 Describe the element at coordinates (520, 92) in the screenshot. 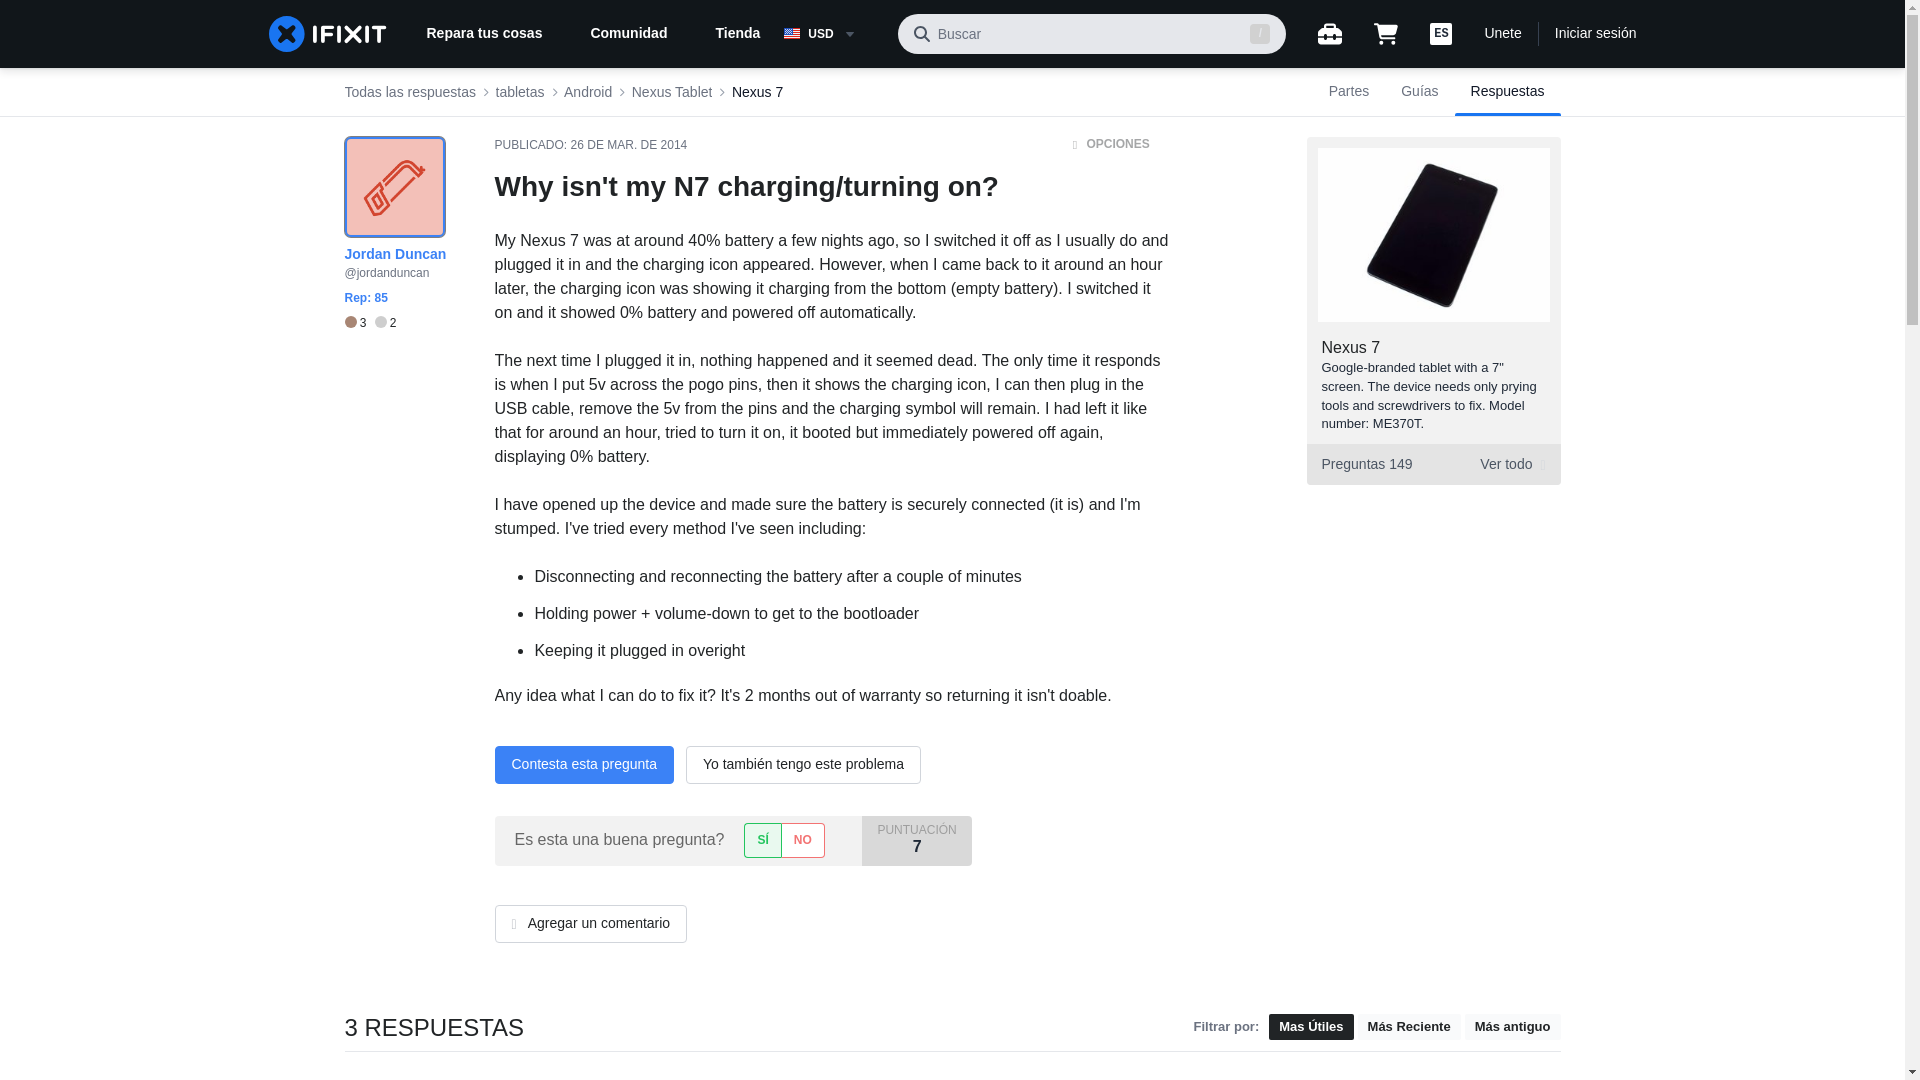

I see `tabletas` at that location.